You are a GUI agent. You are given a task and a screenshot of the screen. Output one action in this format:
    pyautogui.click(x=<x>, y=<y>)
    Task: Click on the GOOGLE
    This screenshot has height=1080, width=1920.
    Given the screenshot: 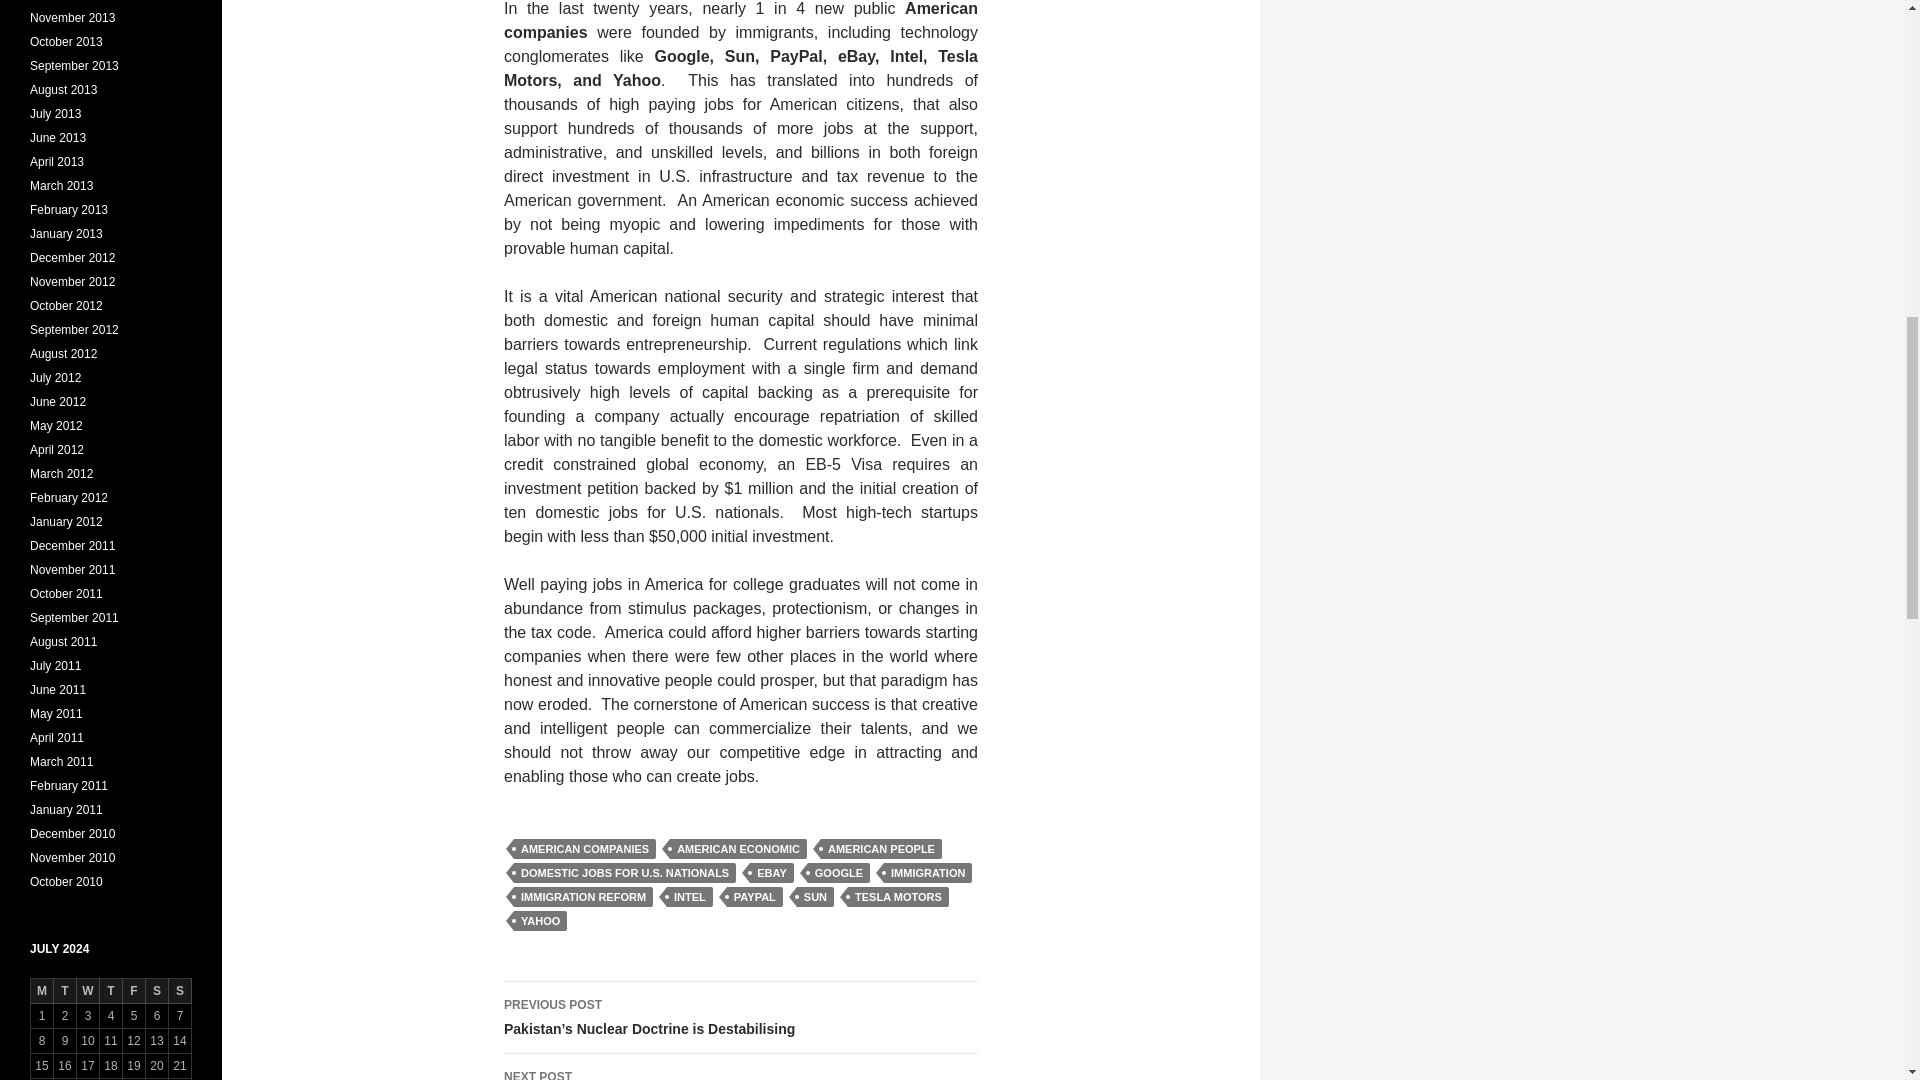 What is the action you would take?
    pyautogui.click(x=838, y=872)
    